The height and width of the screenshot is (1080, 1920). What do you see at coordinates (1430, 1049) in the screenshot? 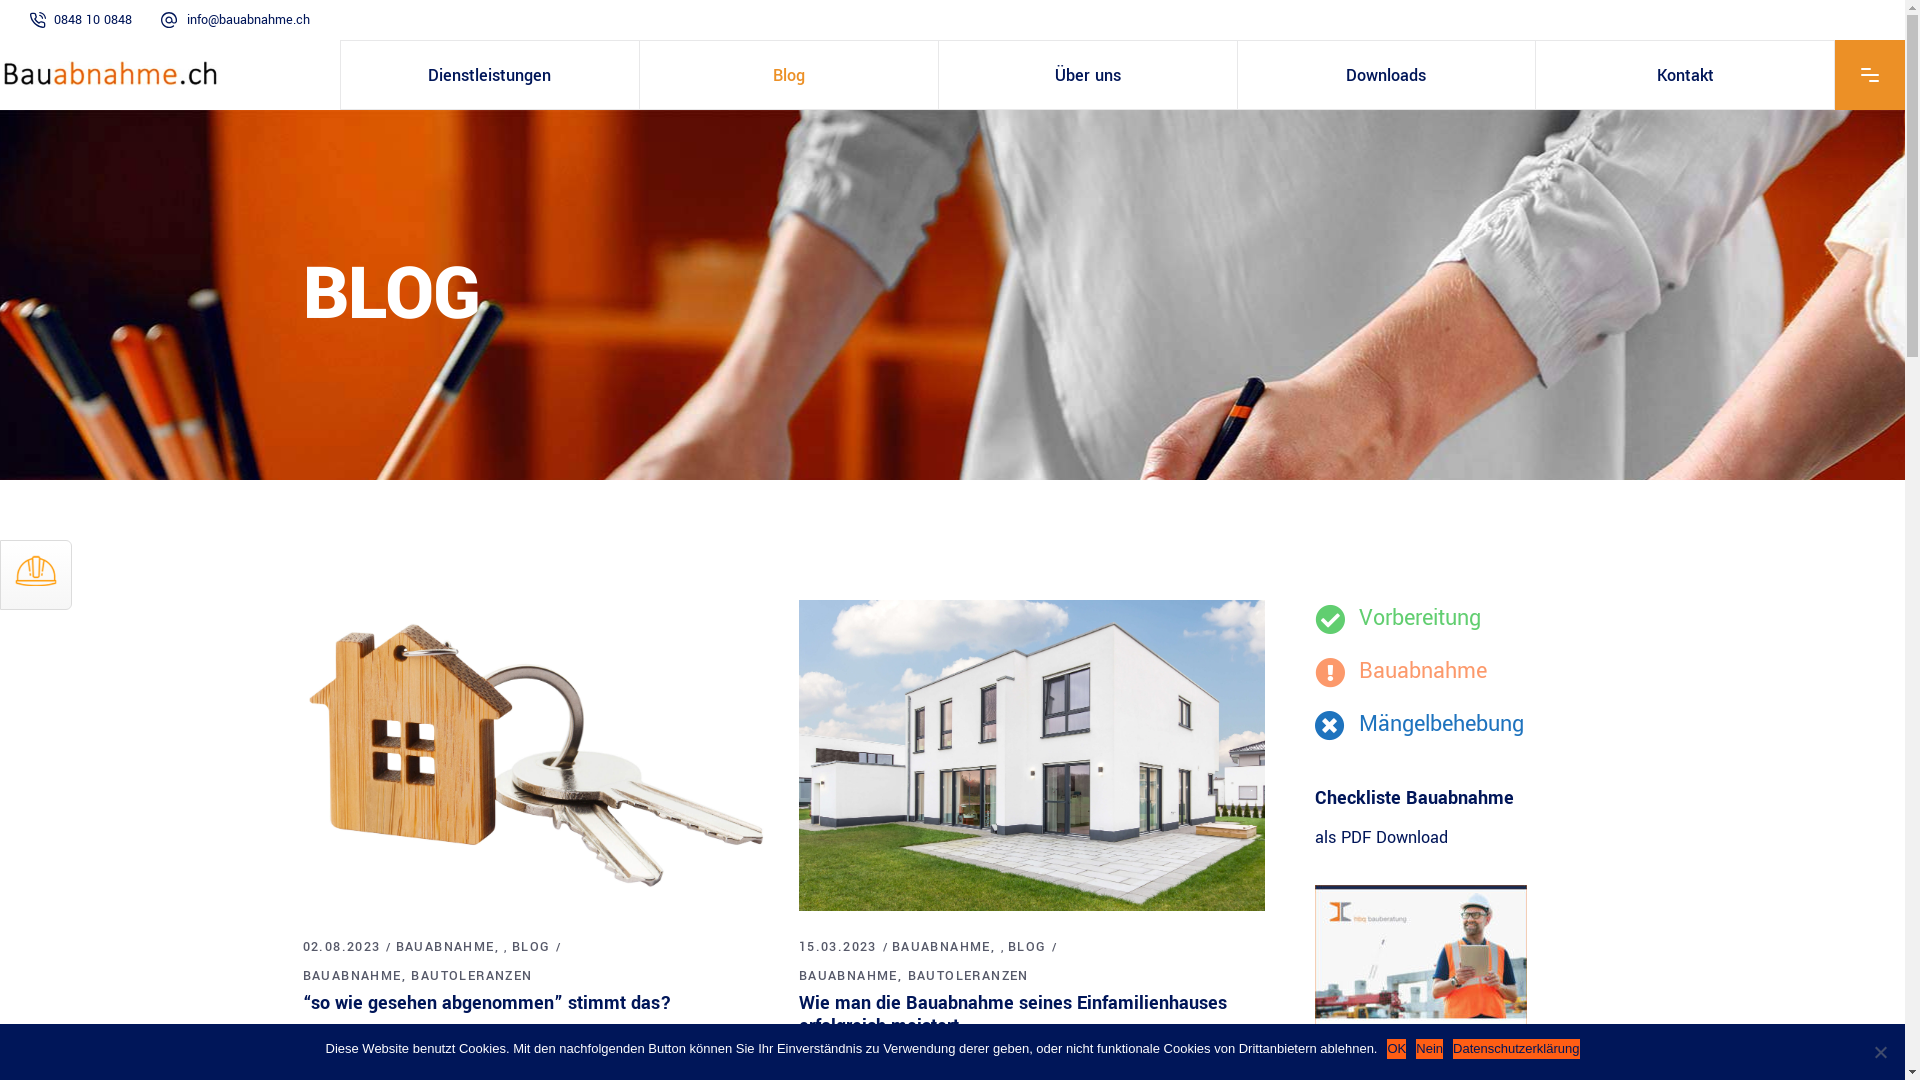
I see `Nein` at bounding box center [1430, 1049].